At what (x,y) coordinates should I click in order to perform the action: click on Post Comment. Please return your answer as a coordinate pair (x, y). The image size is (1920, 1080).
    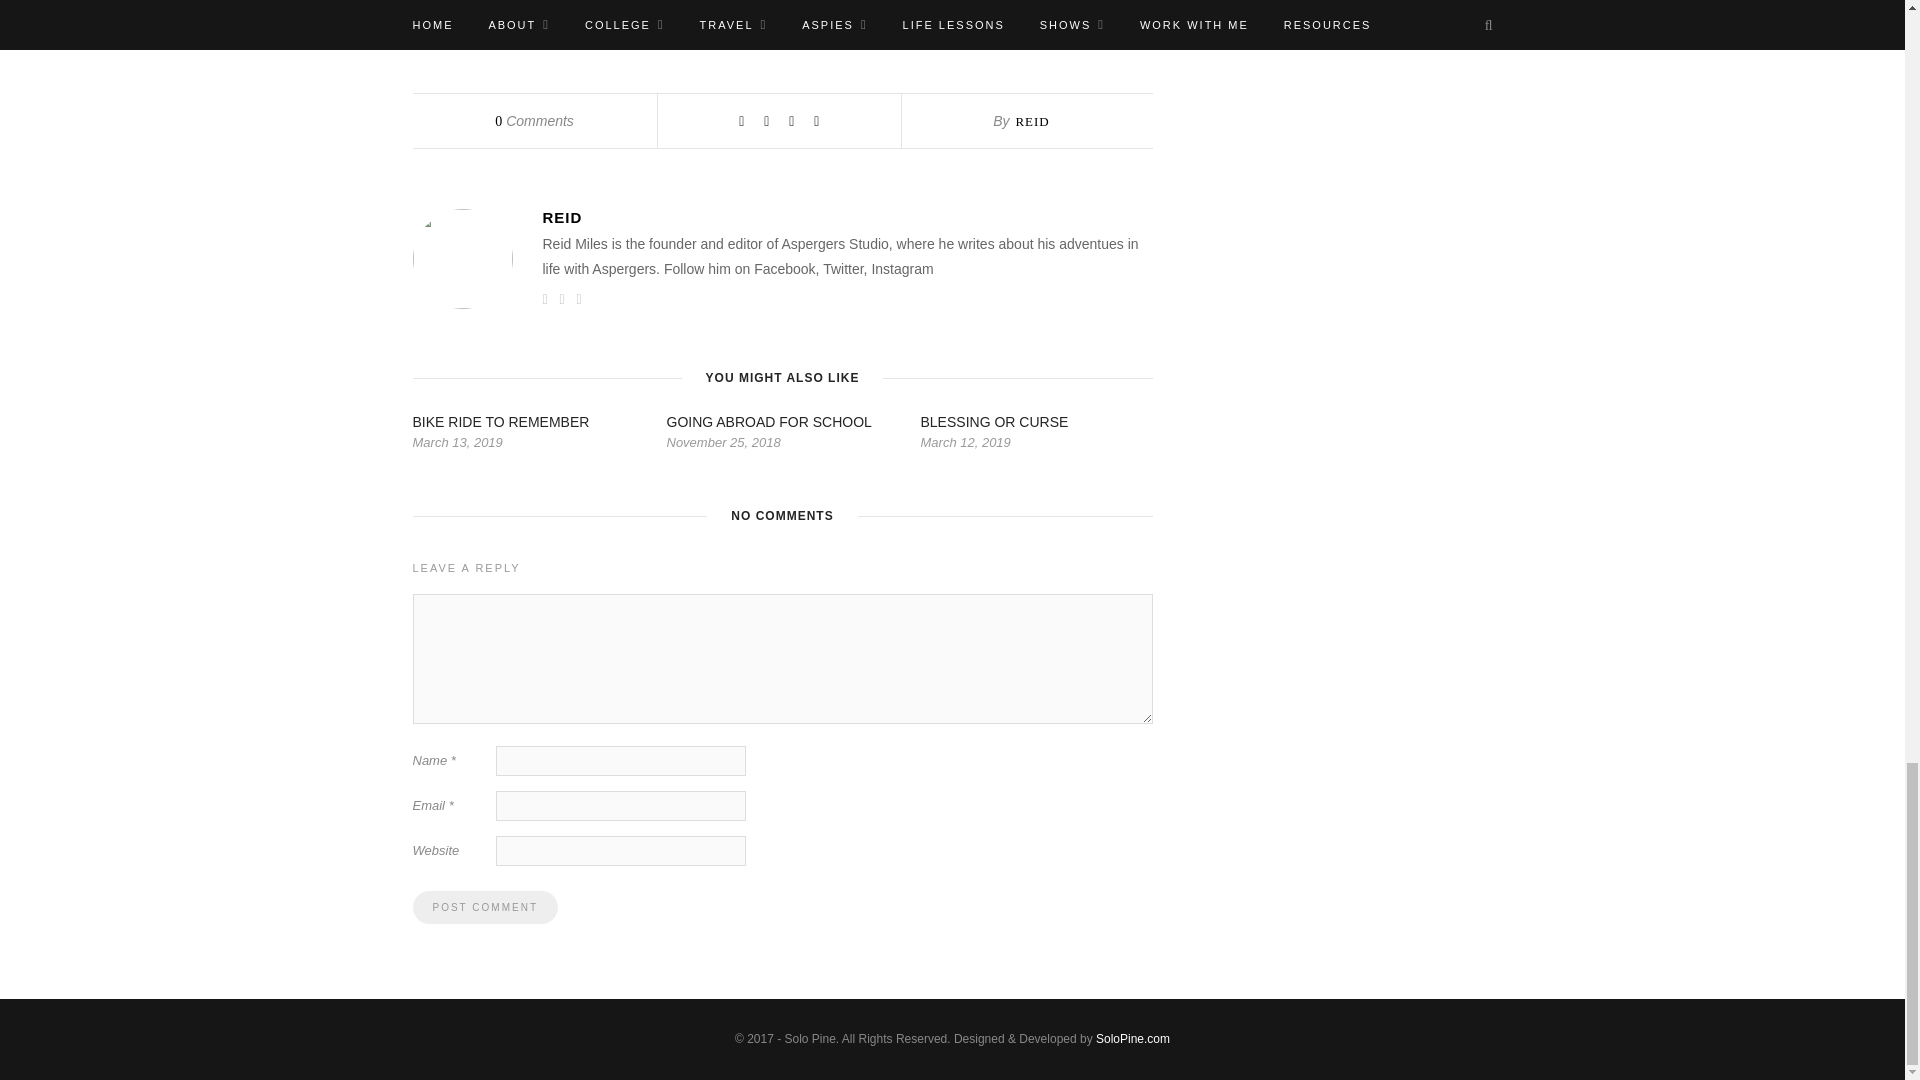
    Looking at the image, I should click on (484, 908).